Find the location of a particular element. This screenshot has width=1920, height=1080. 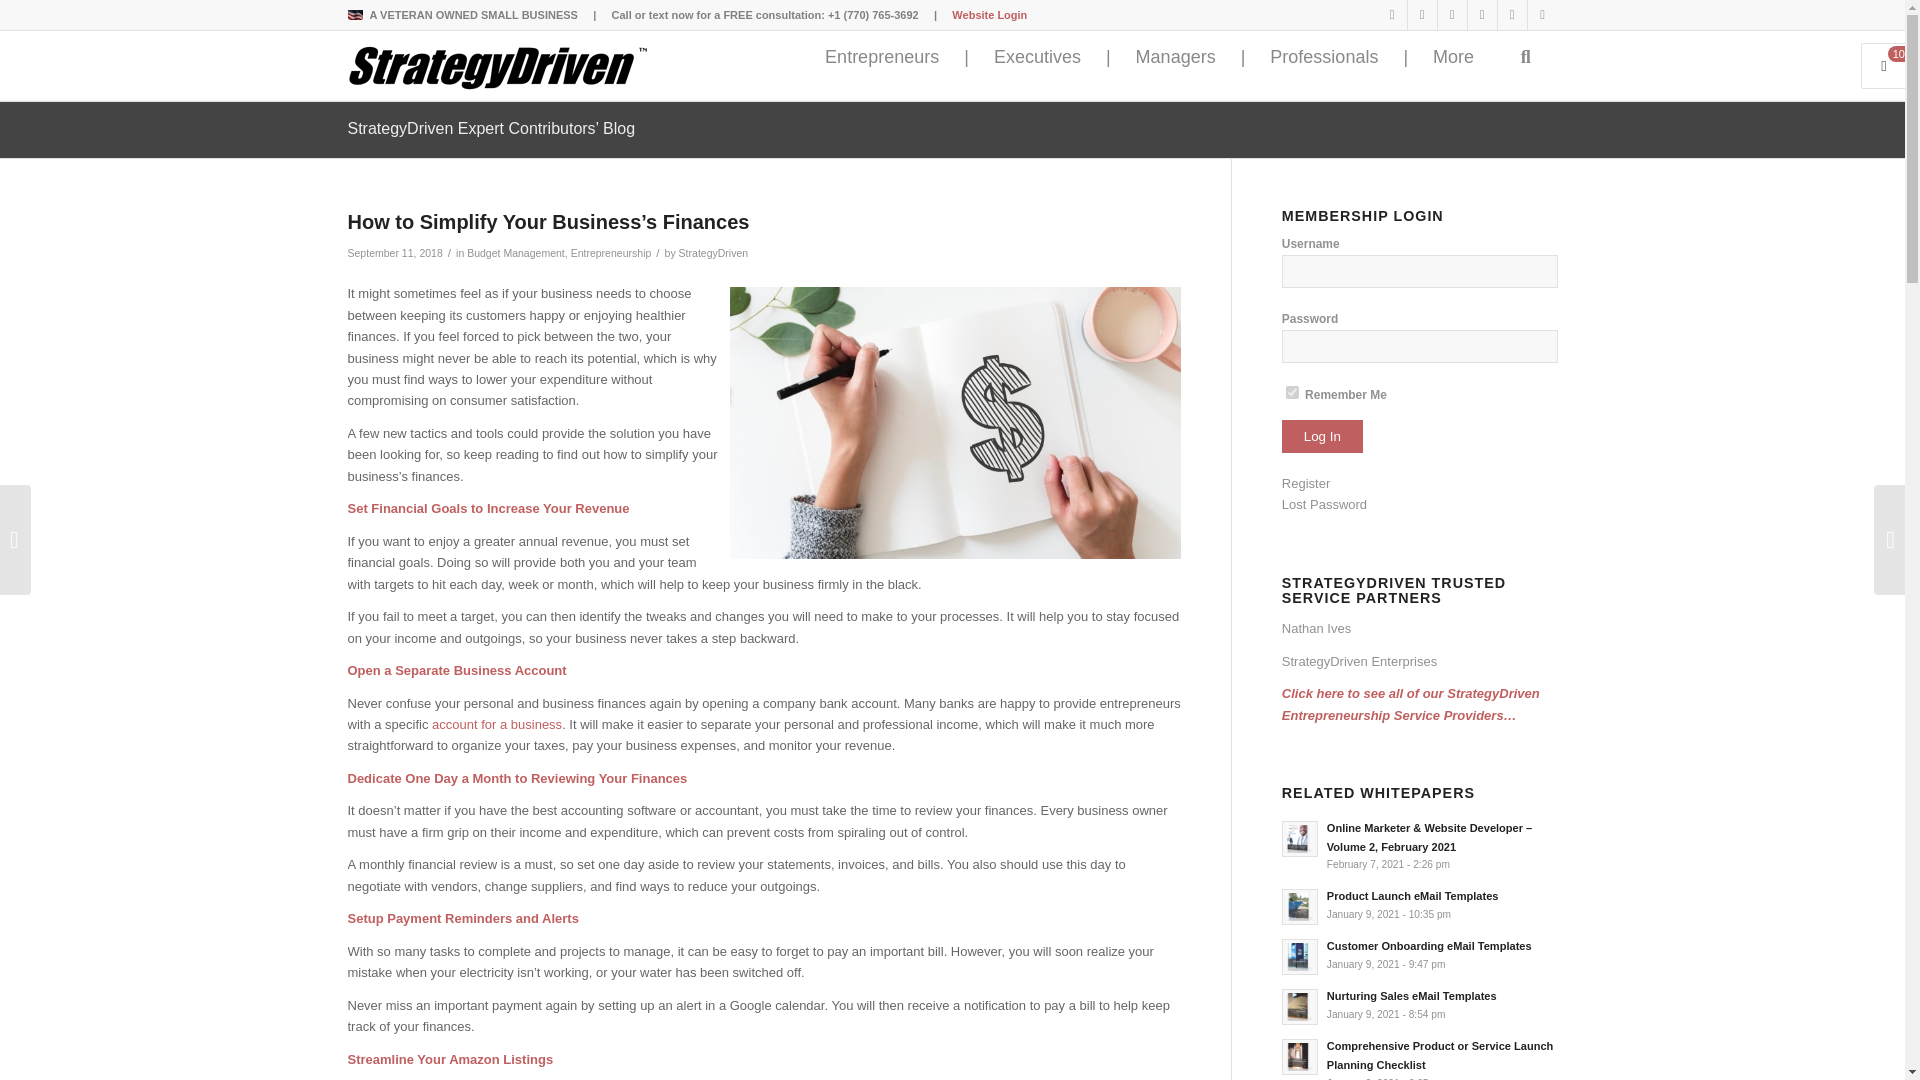

StrategyDriven - a veteran owned small business is located at coordinates (358, 14).